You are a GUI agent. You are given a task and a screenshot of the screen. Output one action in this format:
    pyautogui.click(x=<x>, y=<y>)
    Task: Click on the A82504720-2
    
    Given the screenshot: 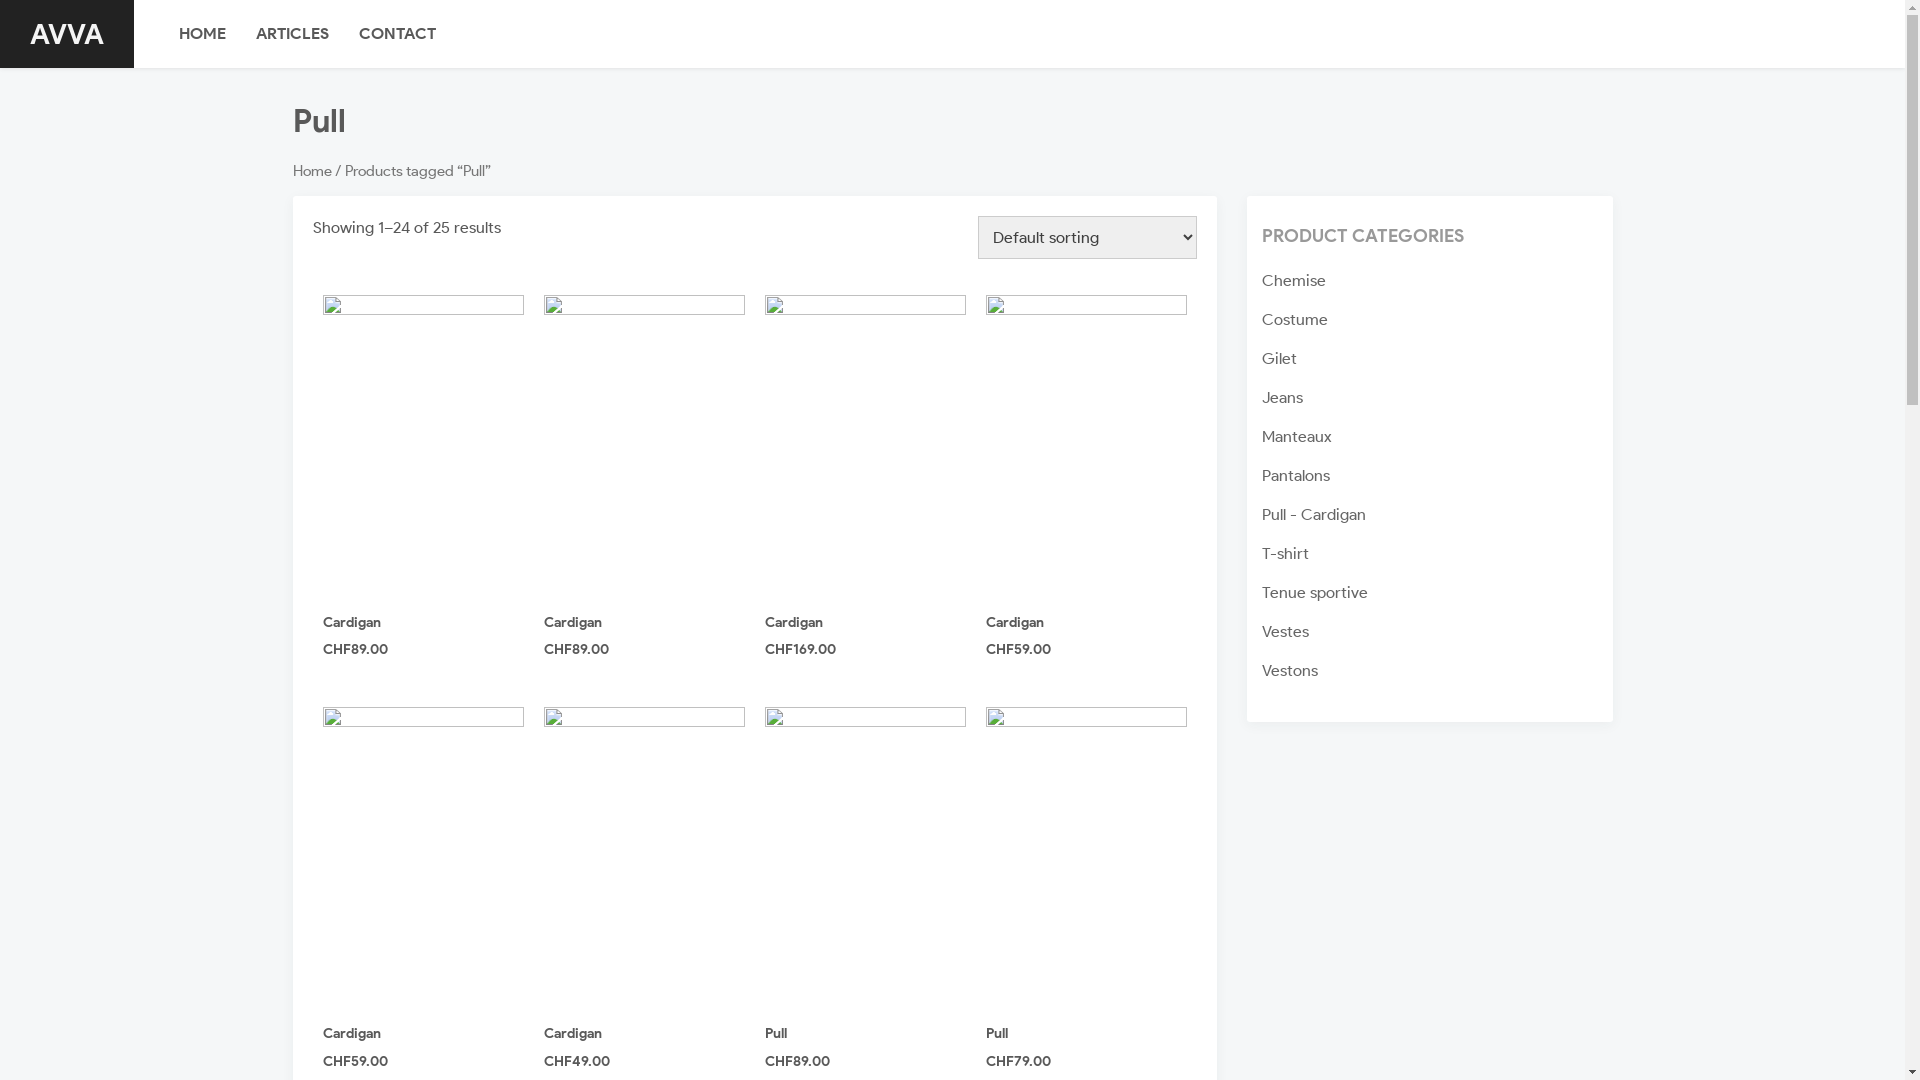 What is the action you would take?
    pyautogui.click(x=1086, y=446)
    